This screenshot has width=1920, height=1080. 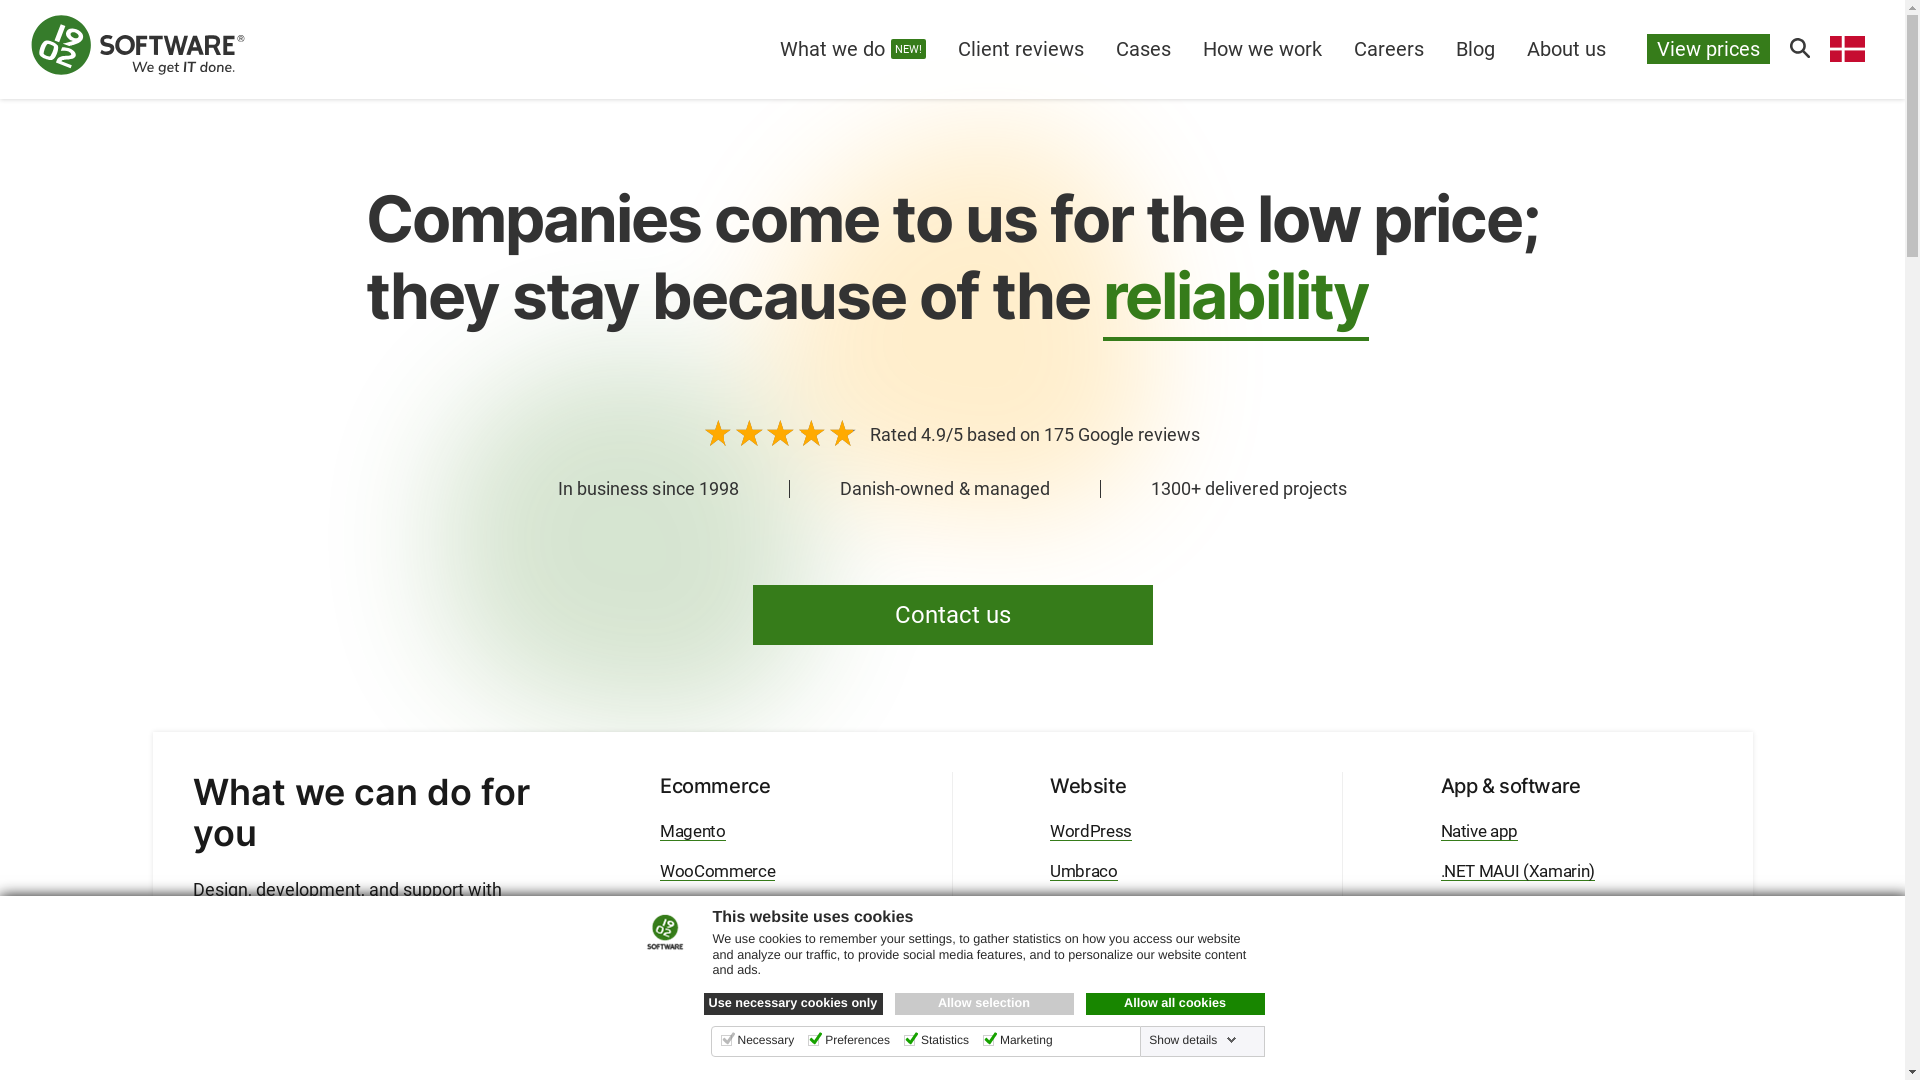 I want to click on .NET MAUI (Xamarin), so click(x=1518, y=871).